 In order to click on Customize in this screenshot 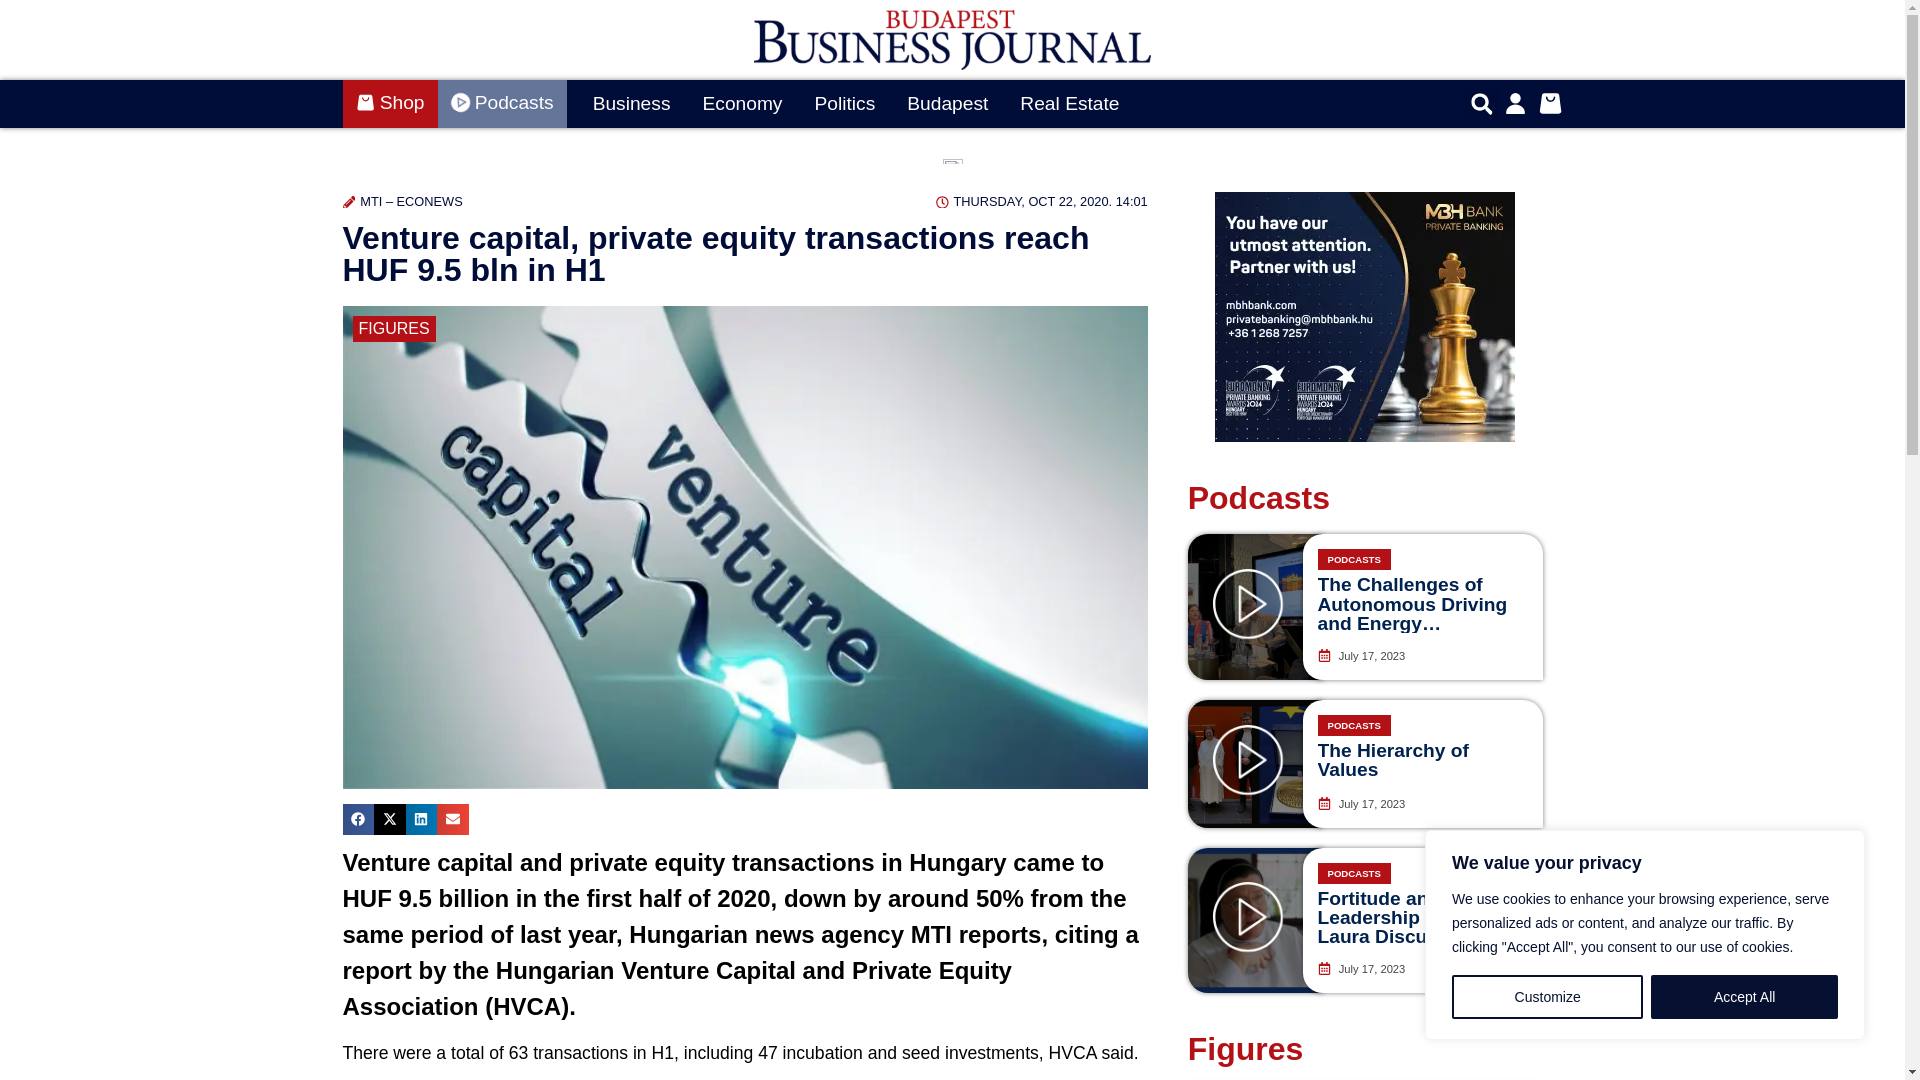, I will do `click(1547, 997)`.